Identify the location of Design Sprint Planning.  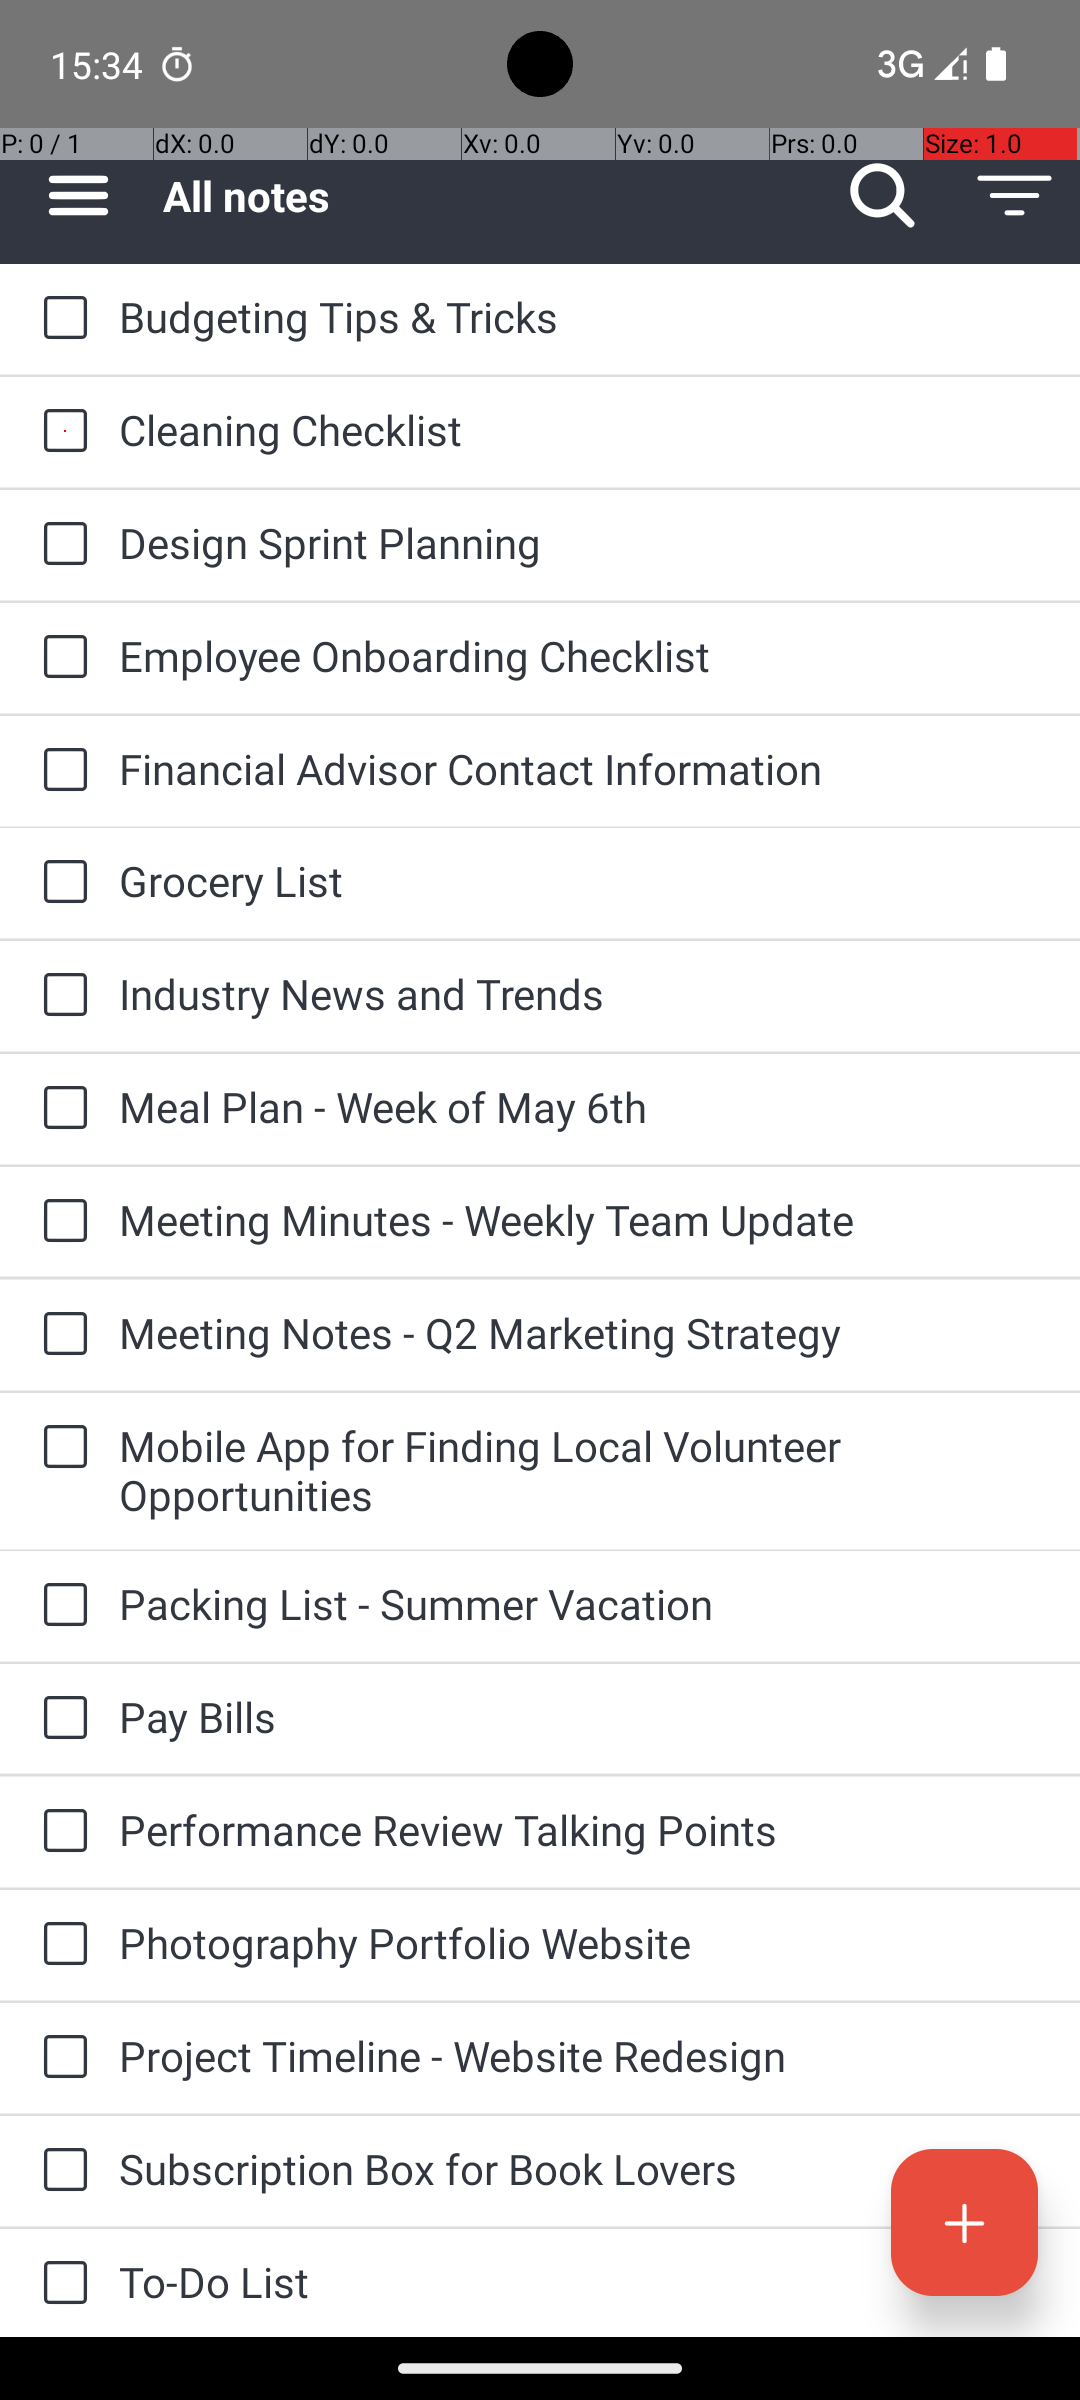
(580, 542).